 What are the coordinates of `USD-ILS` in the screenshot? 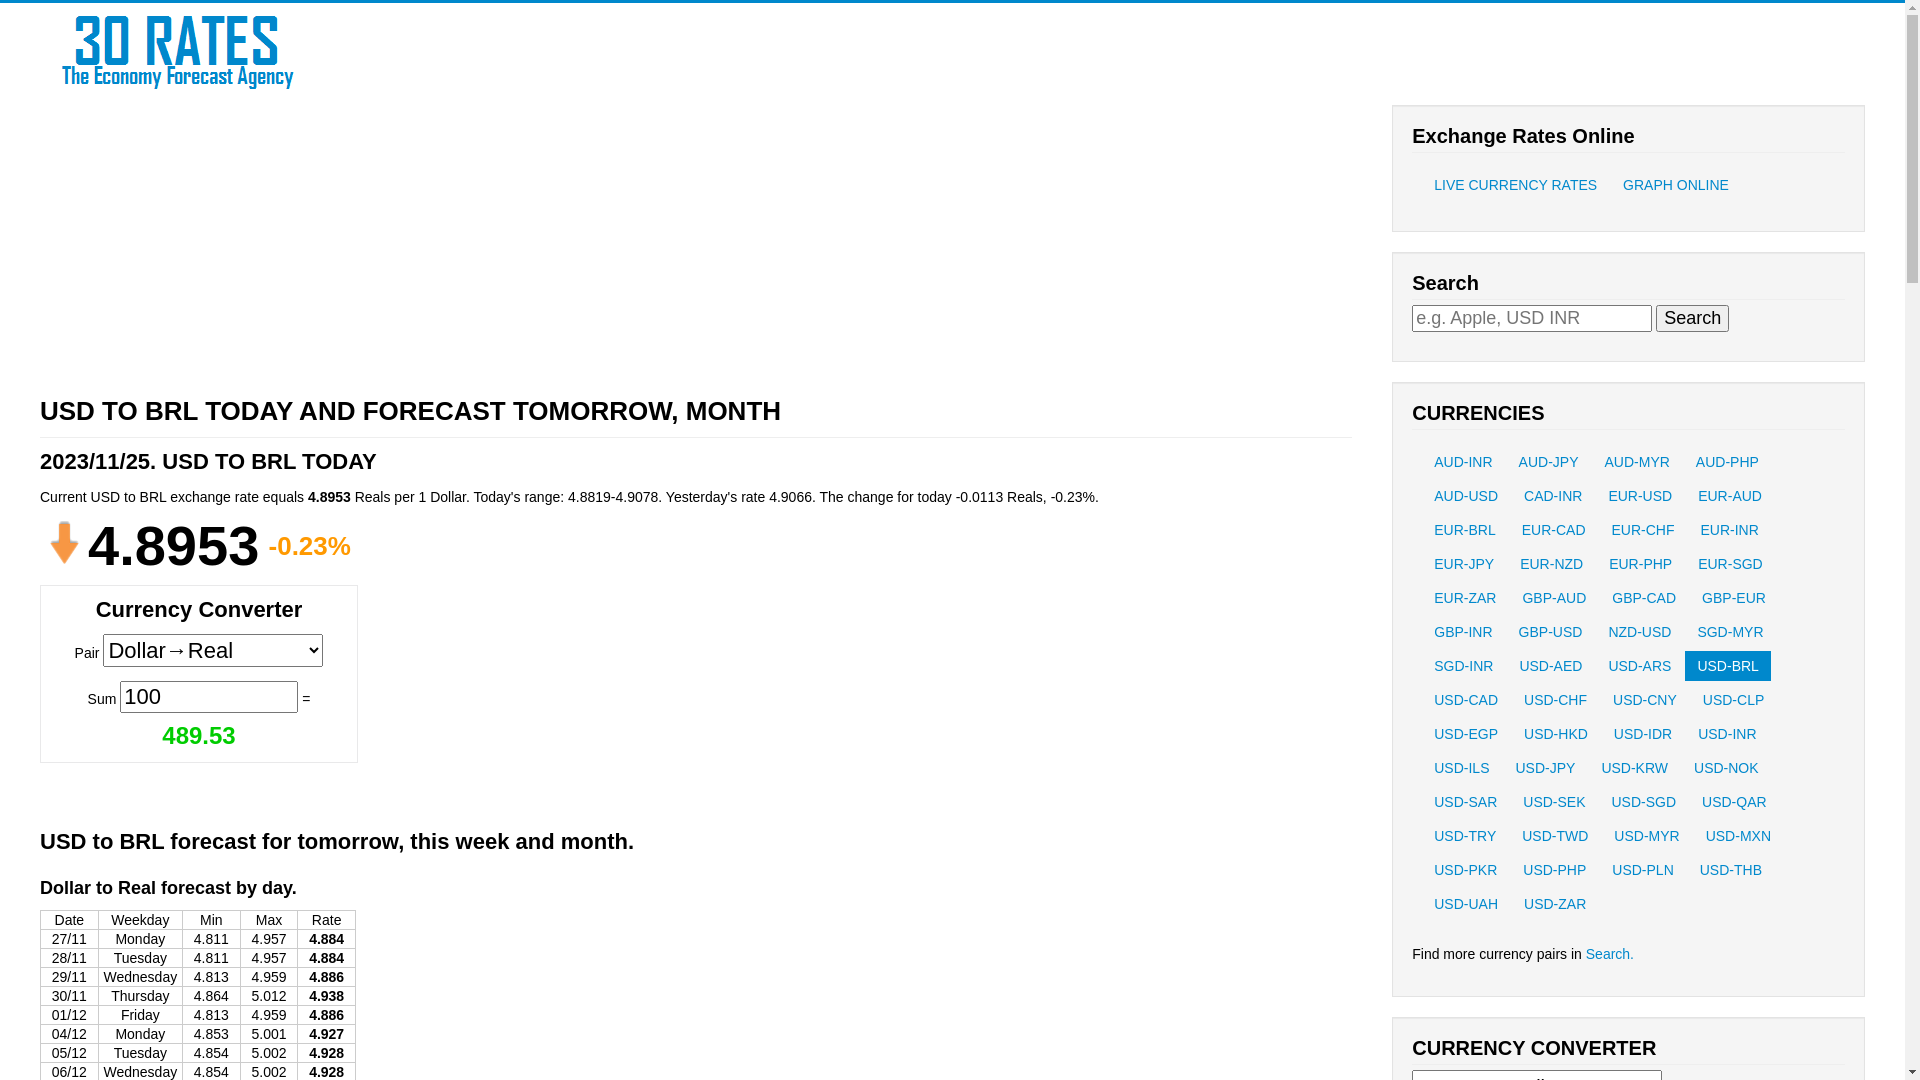 It's located at (1462, 768).